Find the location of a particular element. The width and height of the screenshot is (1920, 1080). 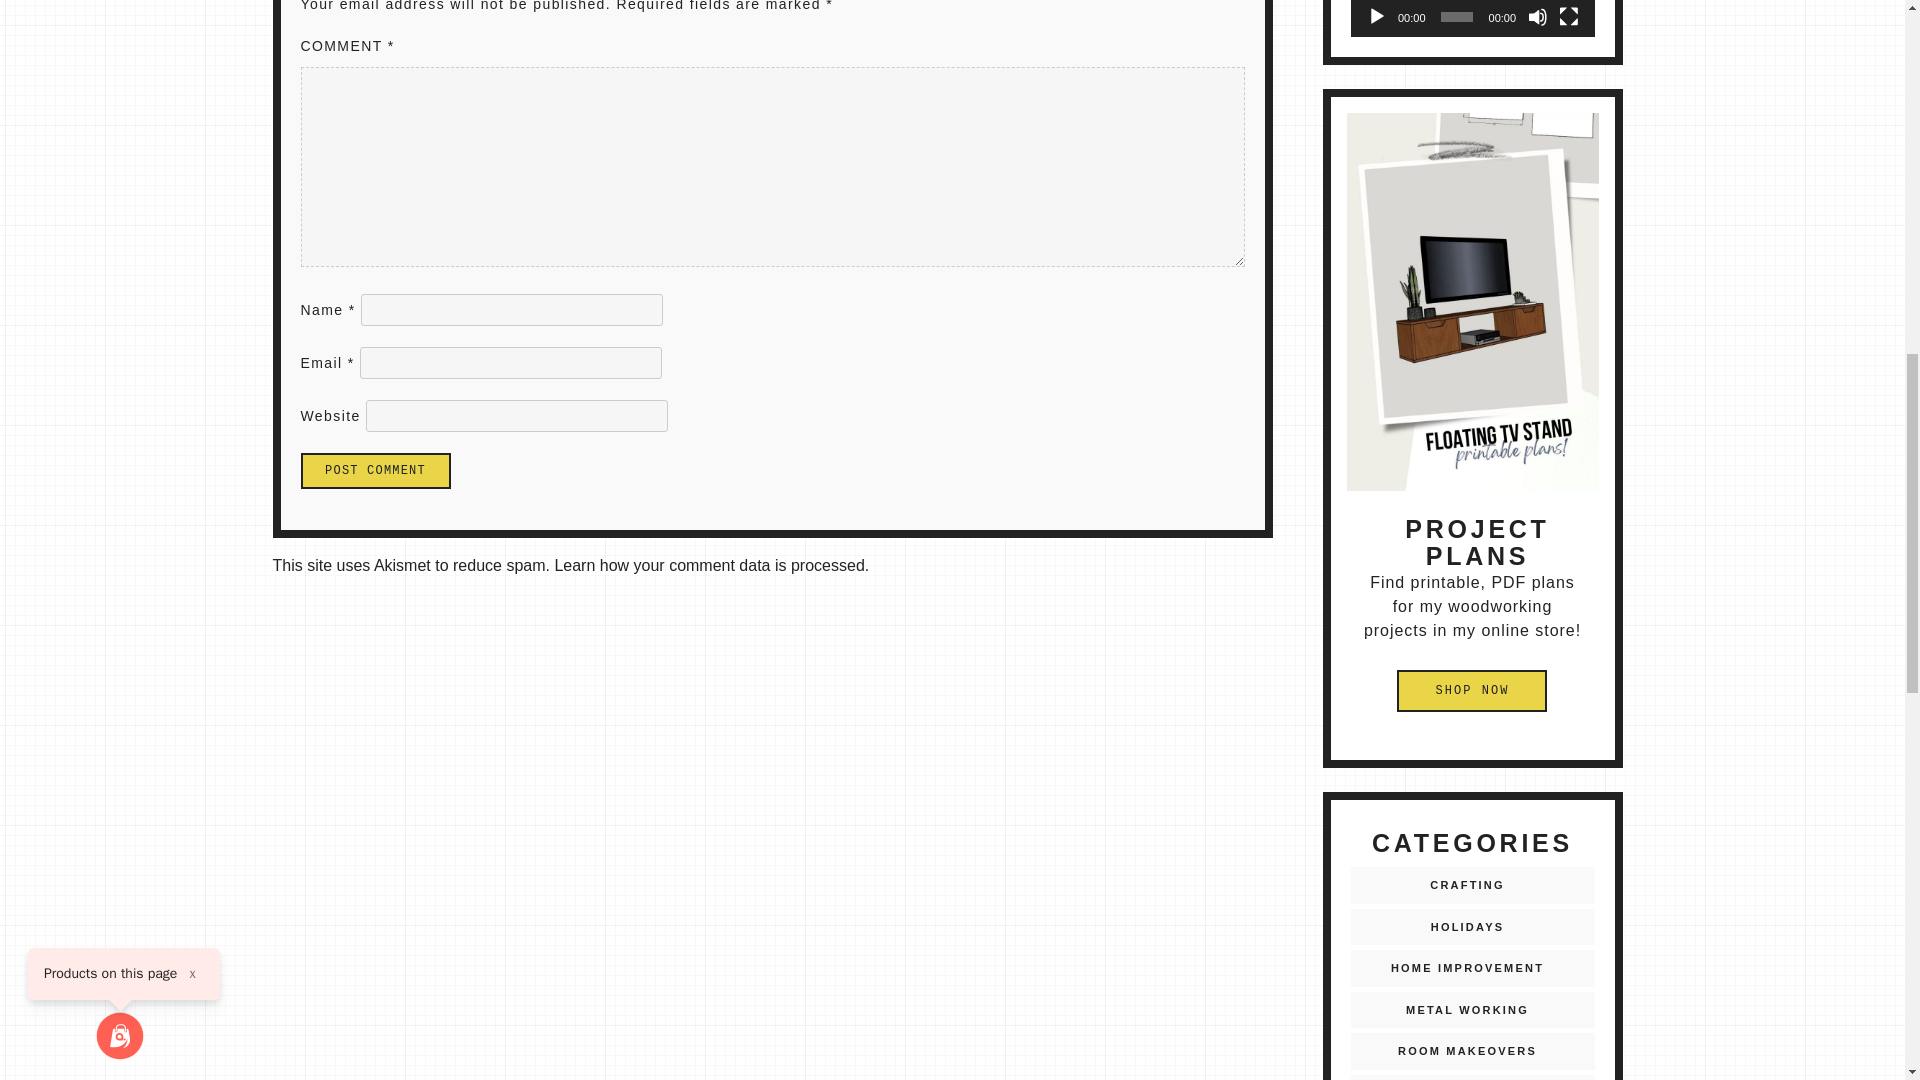

Fullscreen is located at coordinates (1568, 16).